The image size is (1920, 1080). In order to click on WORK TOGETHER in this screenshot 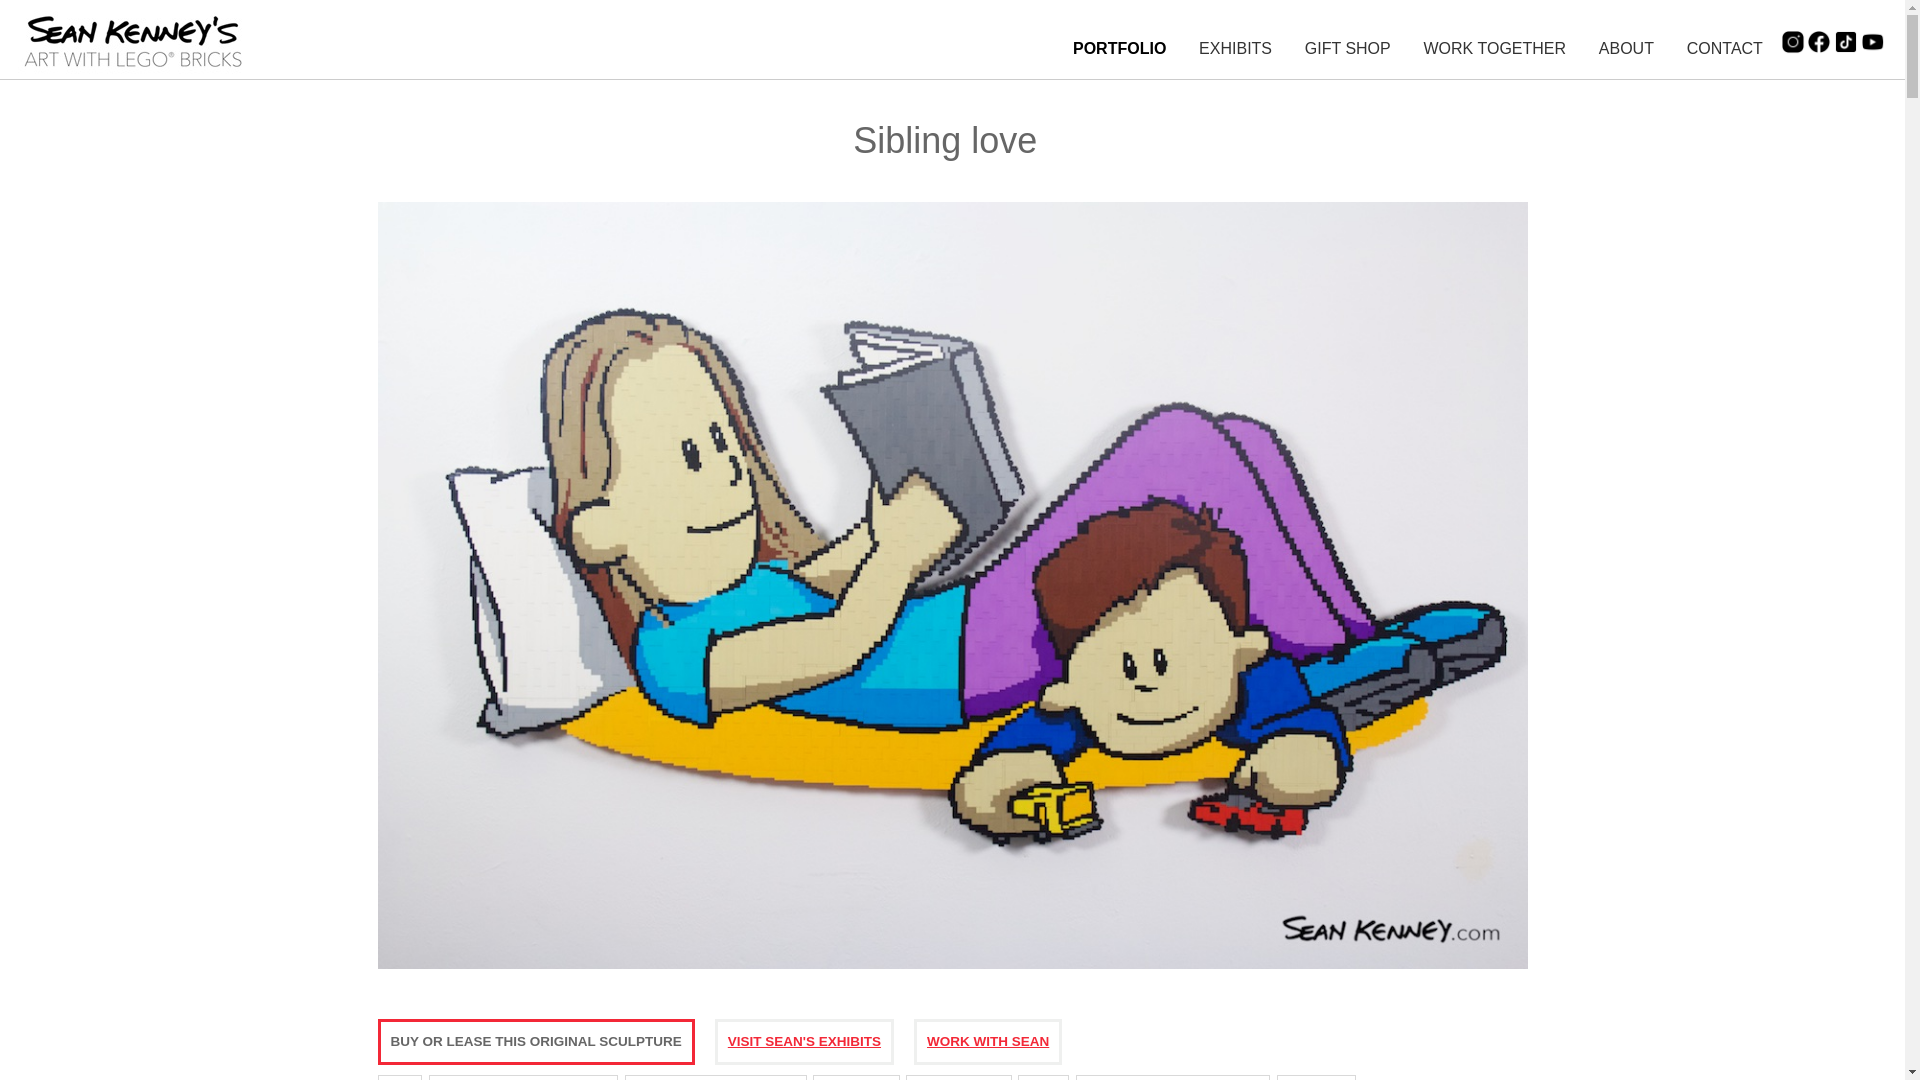, I will do `click(1495, 48)`.